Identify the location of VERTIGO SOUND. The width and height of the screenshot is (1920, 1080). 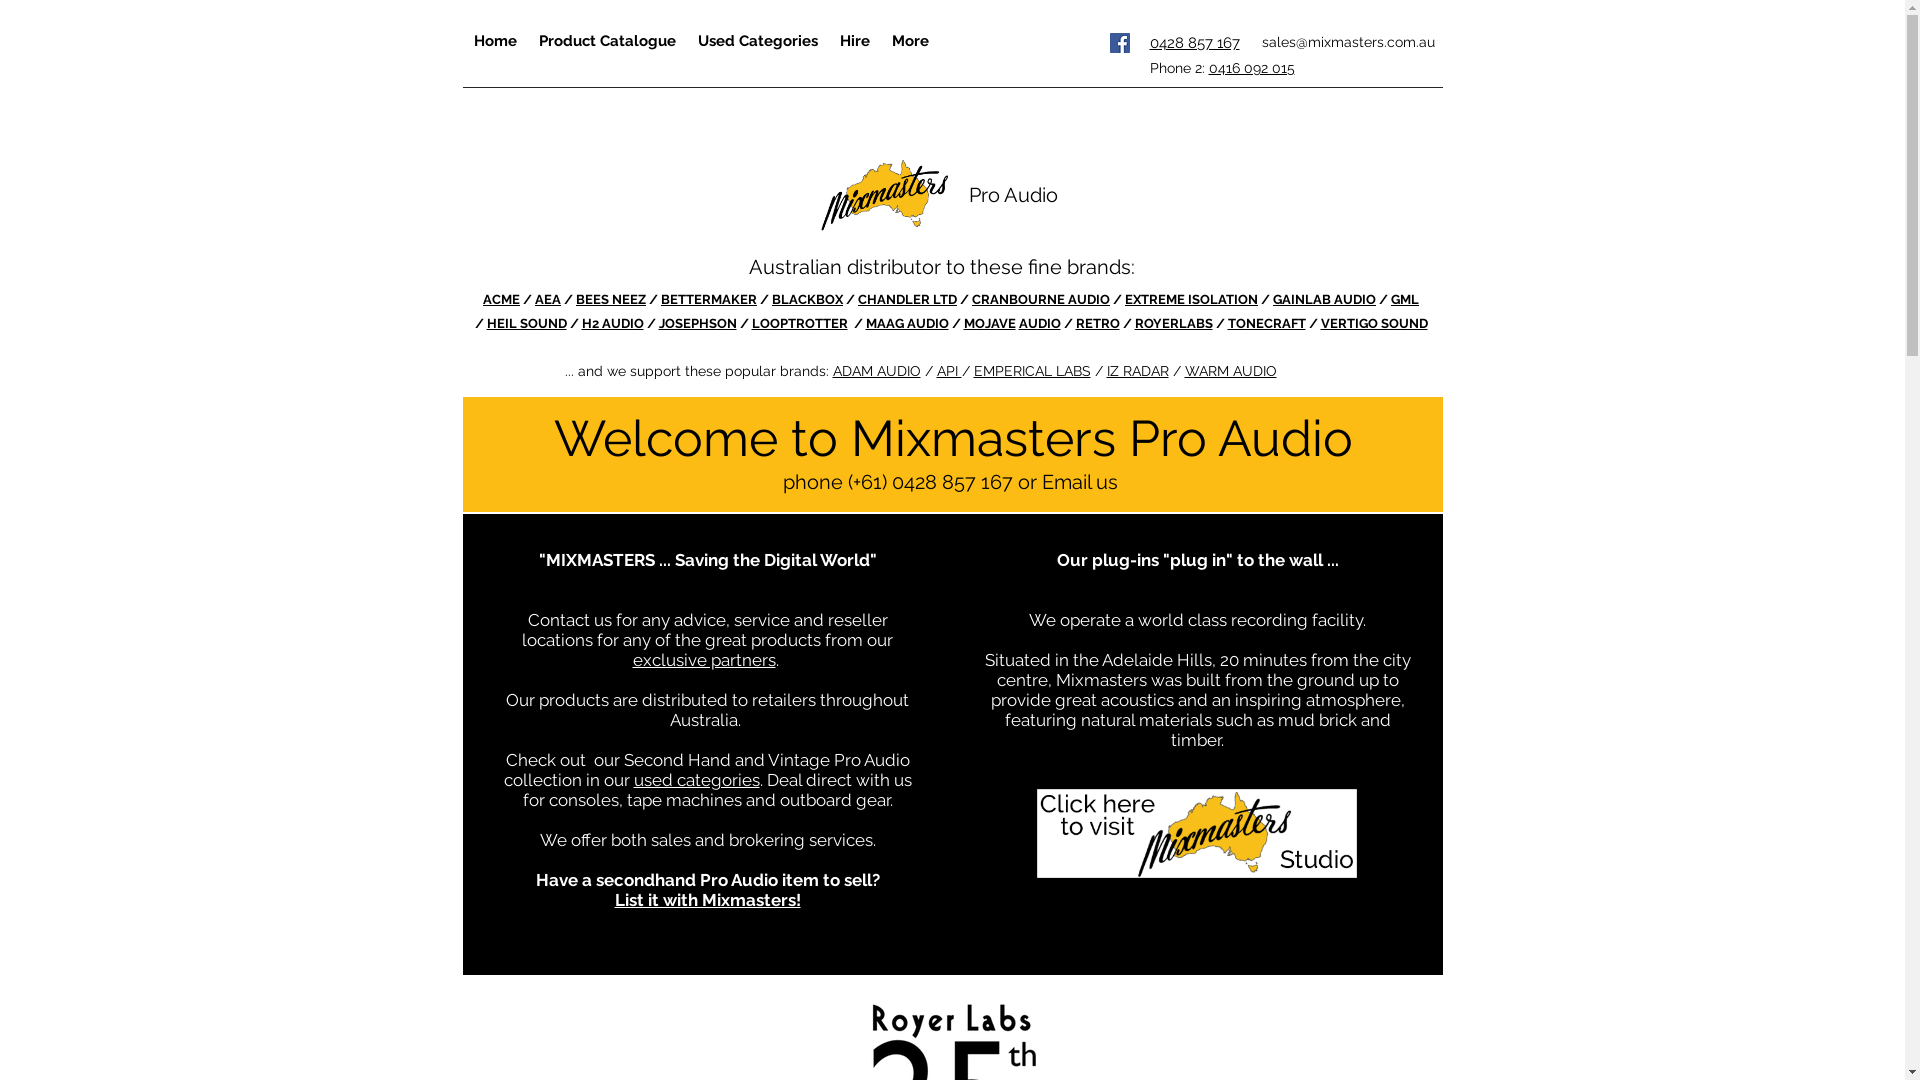
(1374, 324).